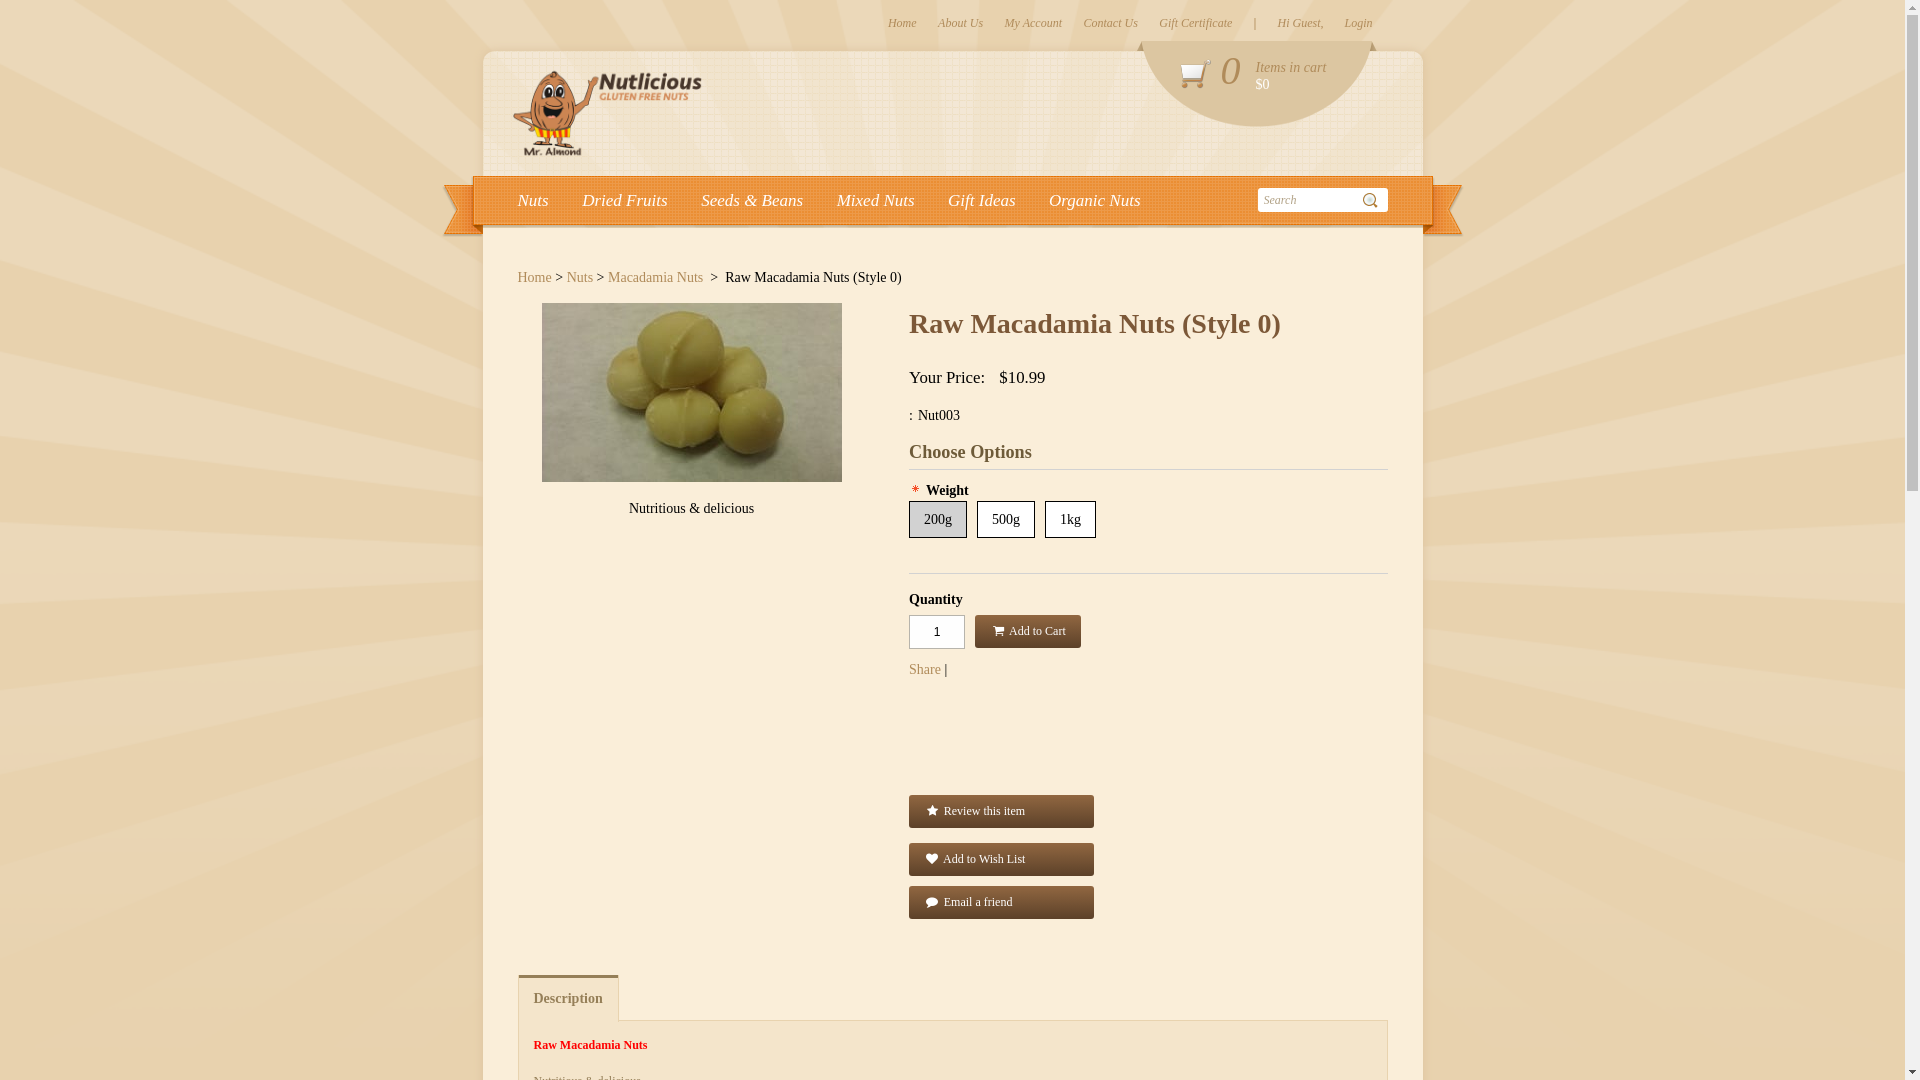 Image resolution: width=1920 pixels, height=1080 pixels. I want to click on 1kg, so click(1070, 520).